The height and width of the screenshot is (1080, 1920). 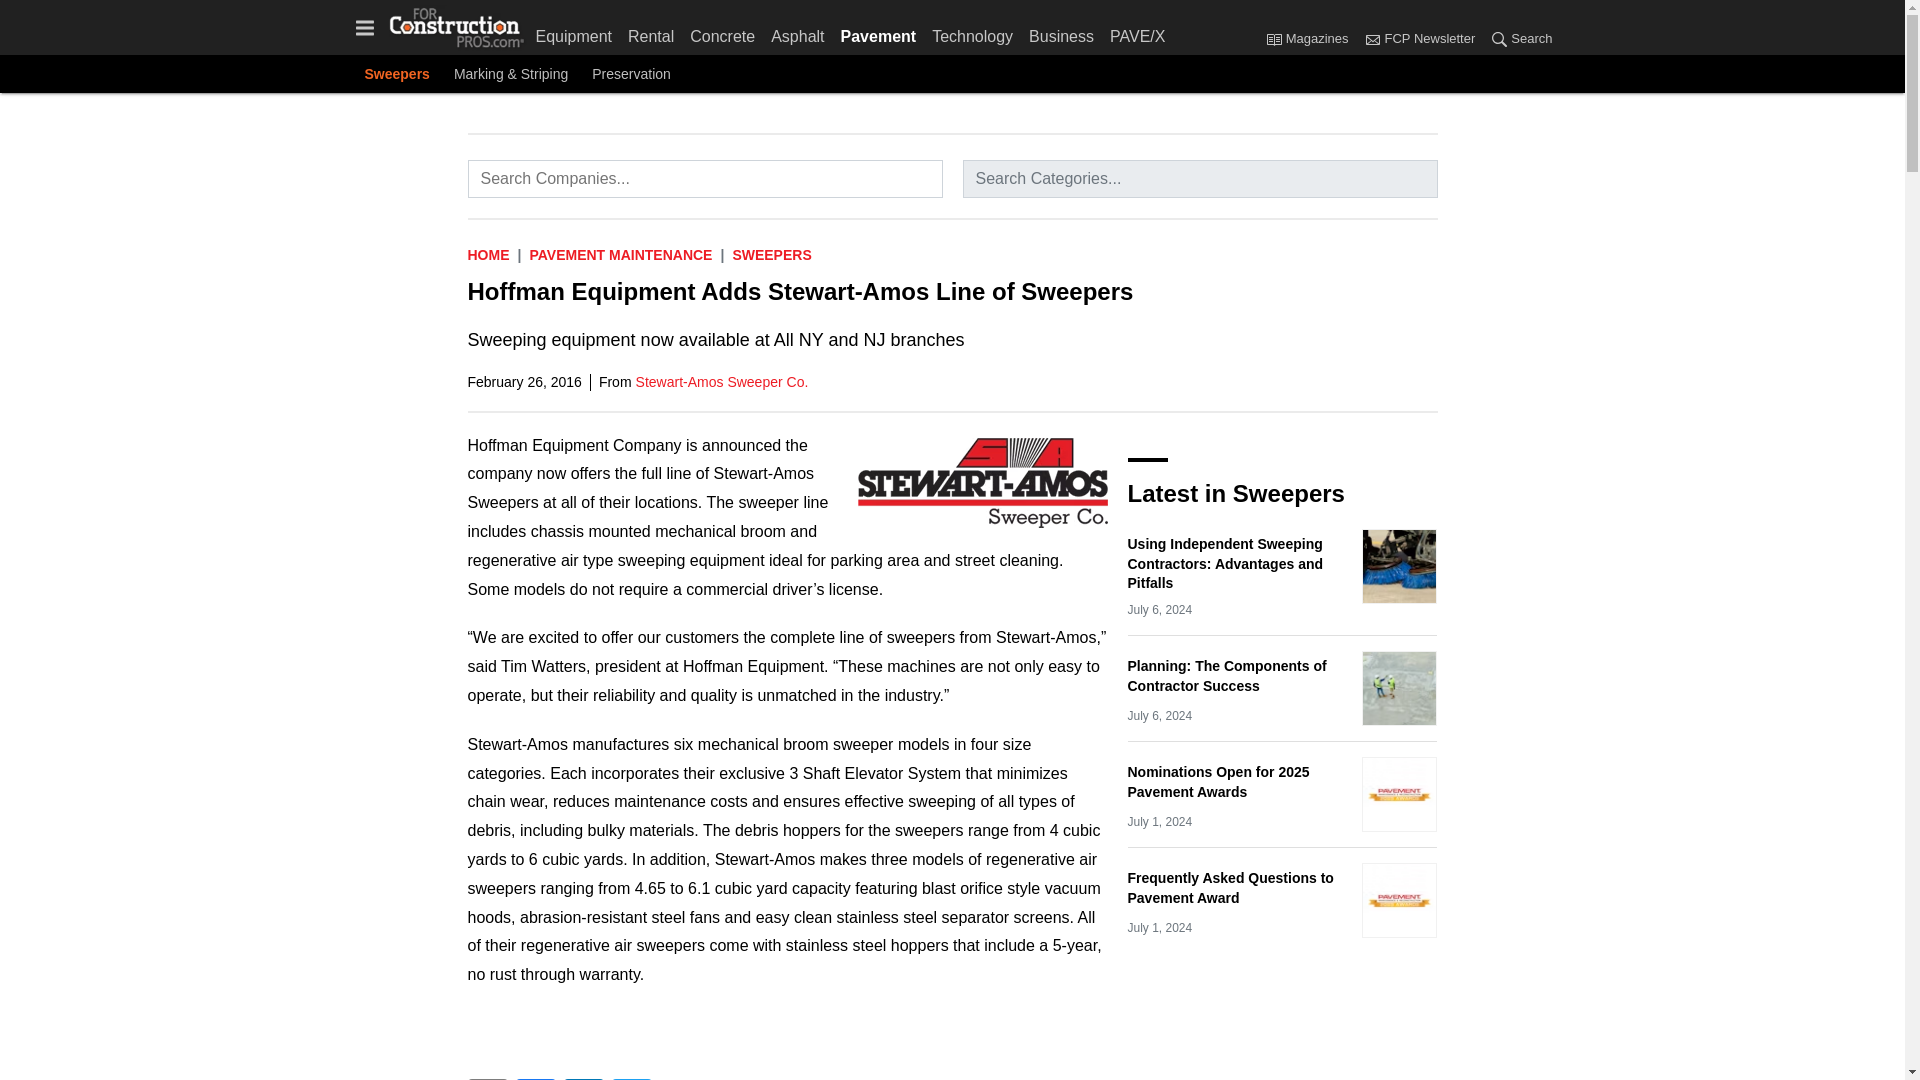 What do you see at coordinates (489, 255) in the screenshot?
I see `Home` at bounding box center [489, 255].